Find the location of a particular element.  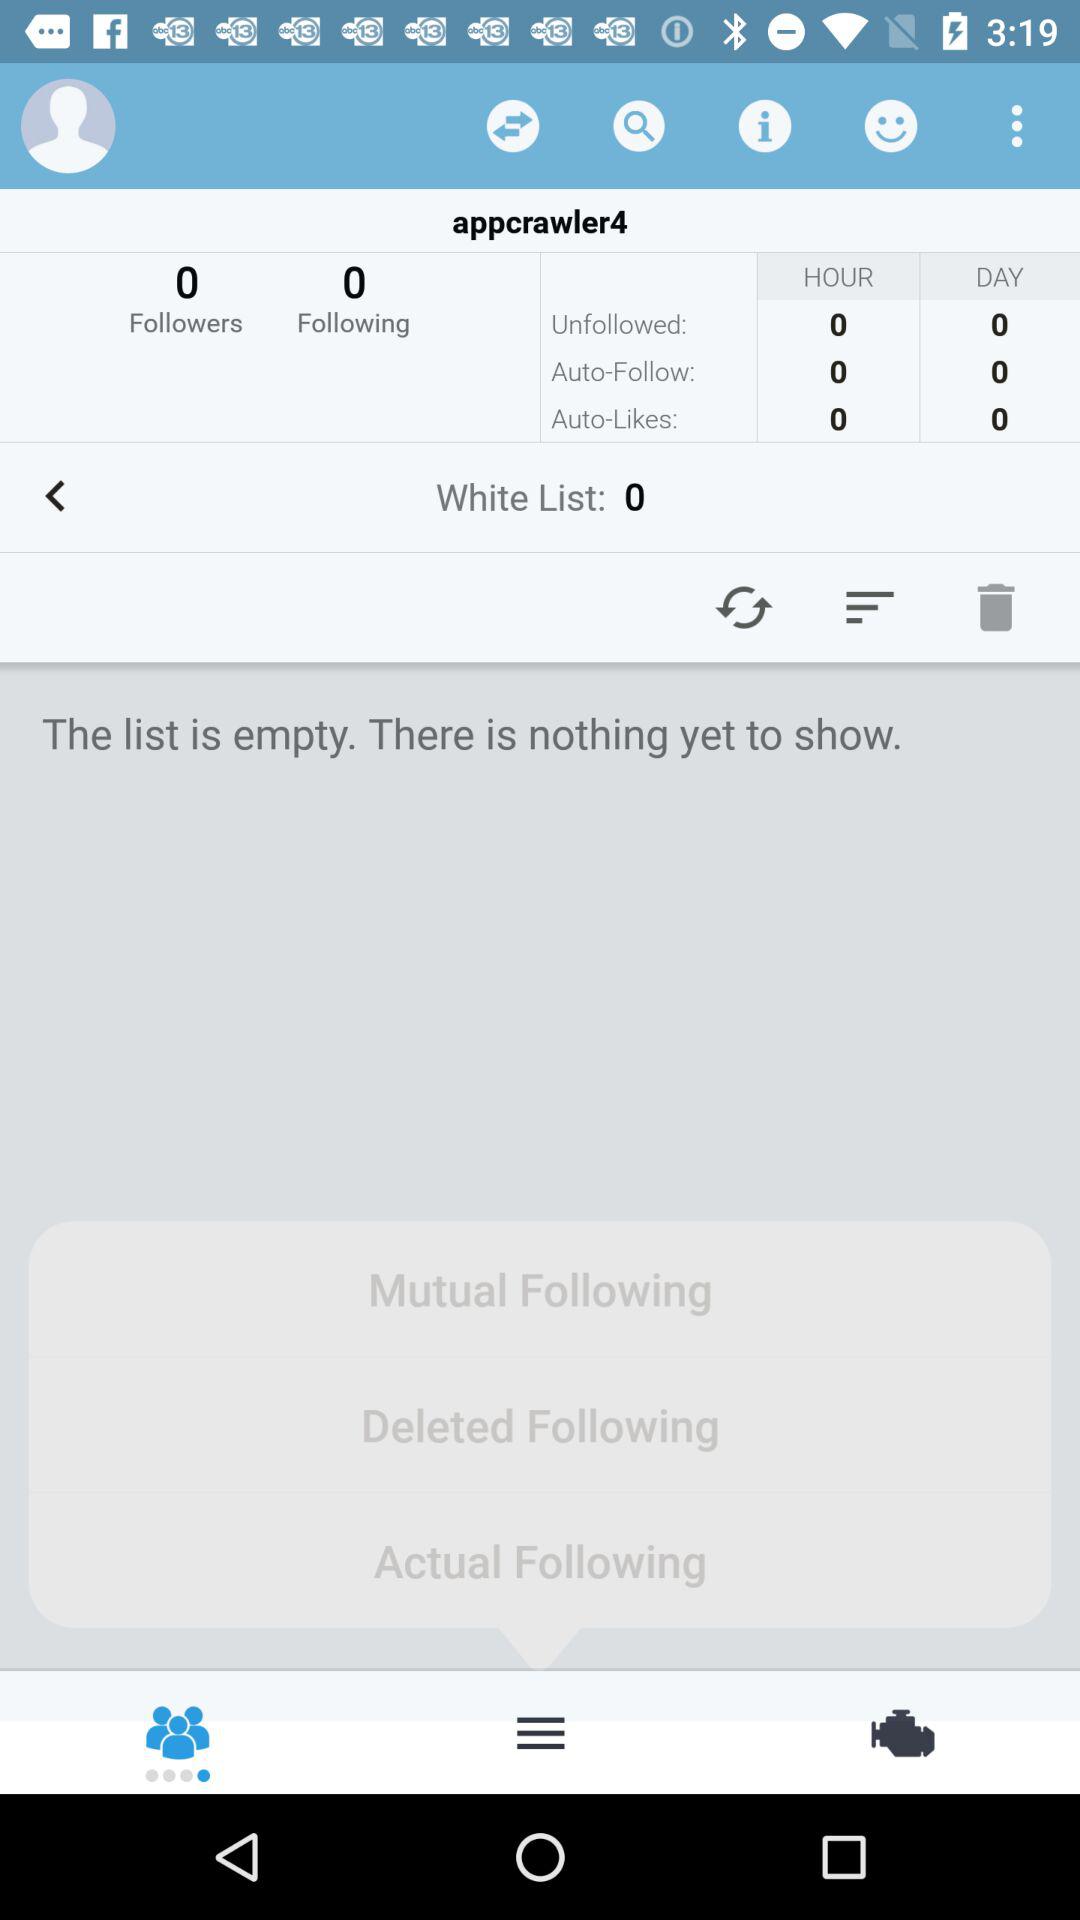

backwart is located at coordinates (55, 496).